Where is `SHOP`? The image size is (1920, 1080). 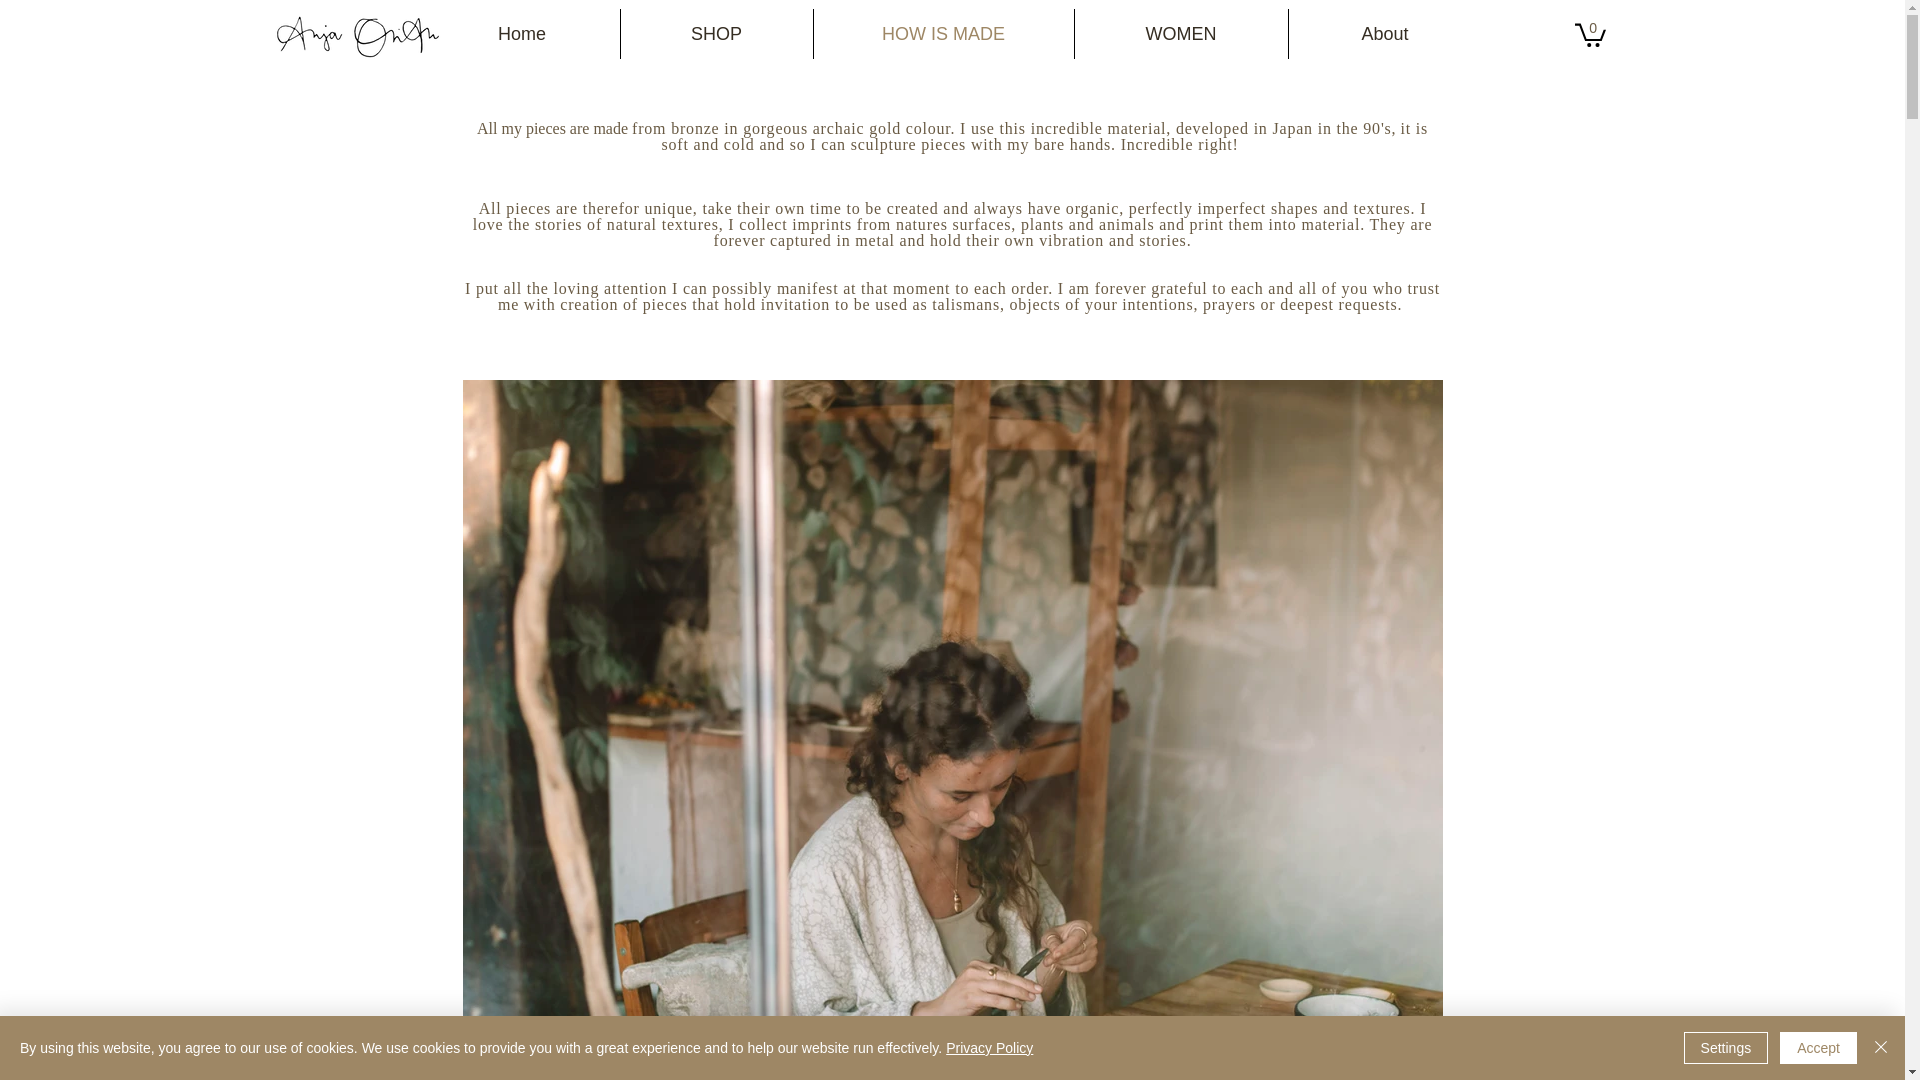 SHOP is located at coordinates (716, 34).